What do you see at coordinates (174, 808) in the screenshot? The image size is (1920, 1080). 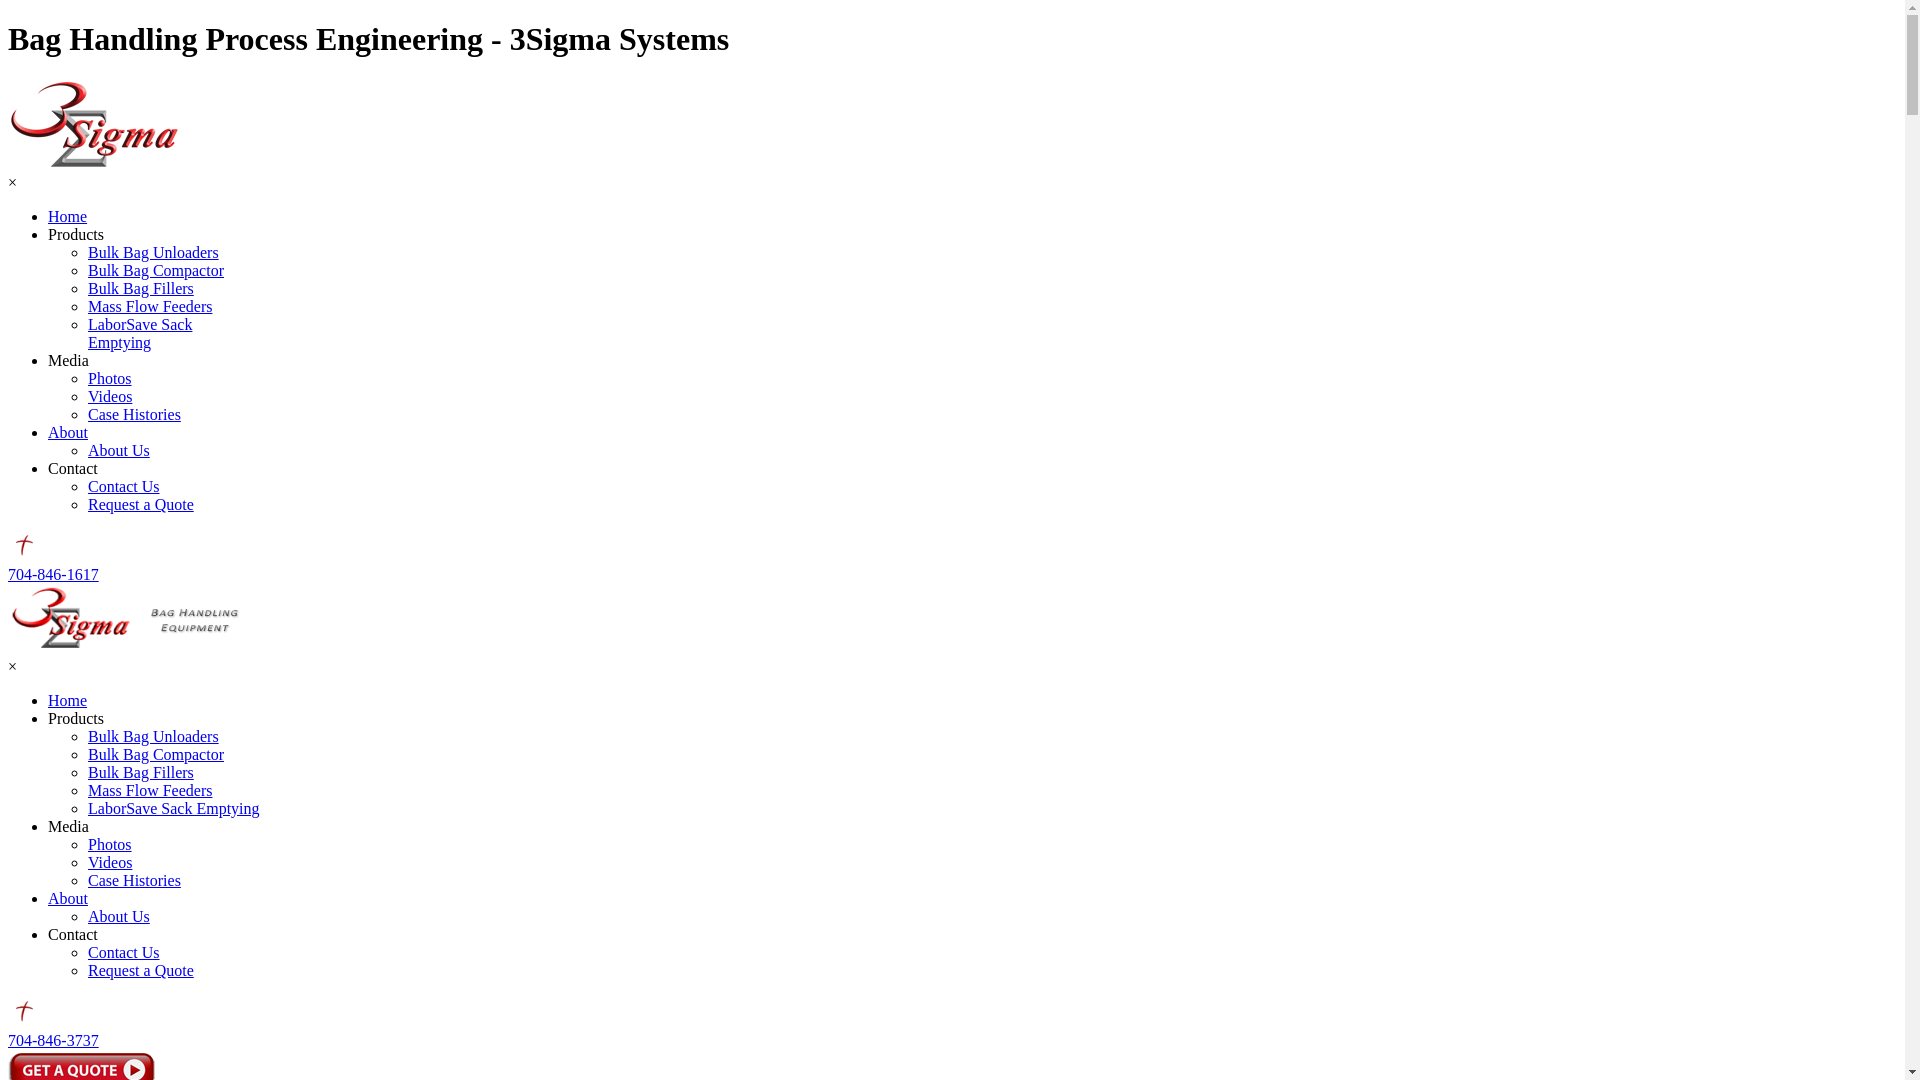 I see `LaborSave Sack Emptying` at bounding box center [174, 808].